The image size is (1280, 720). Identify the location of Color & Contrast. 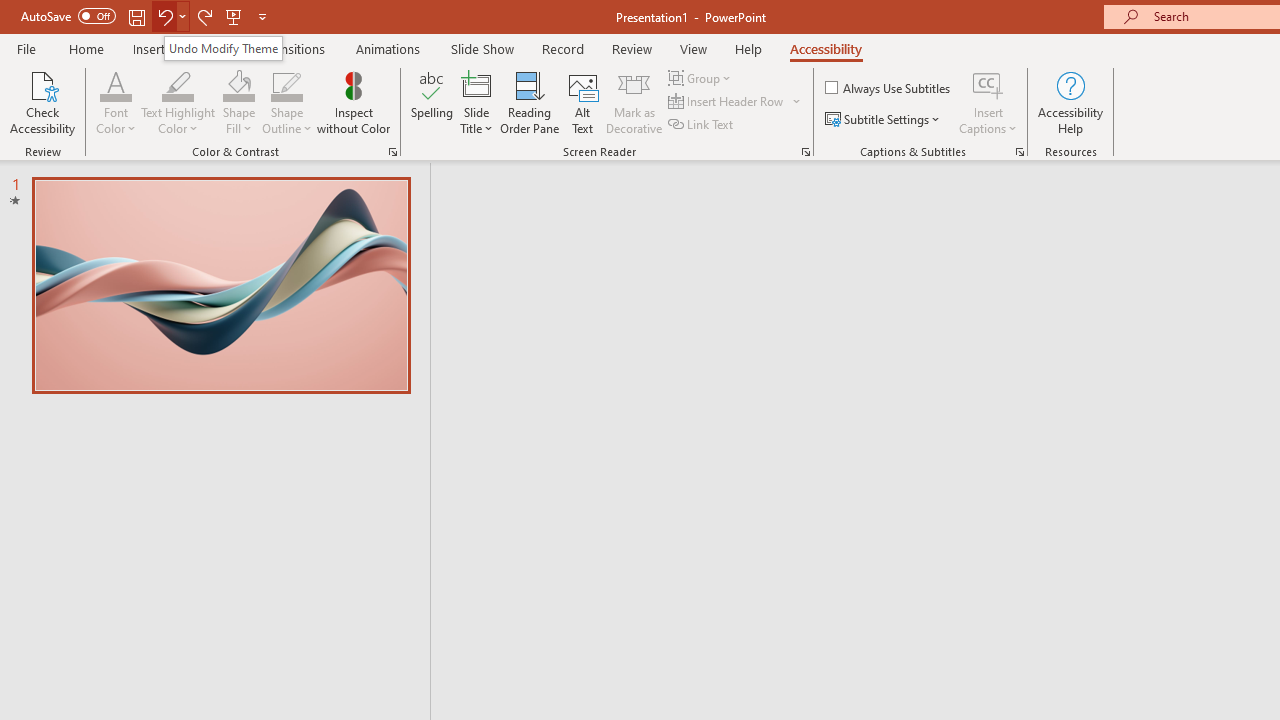
(392, 152).